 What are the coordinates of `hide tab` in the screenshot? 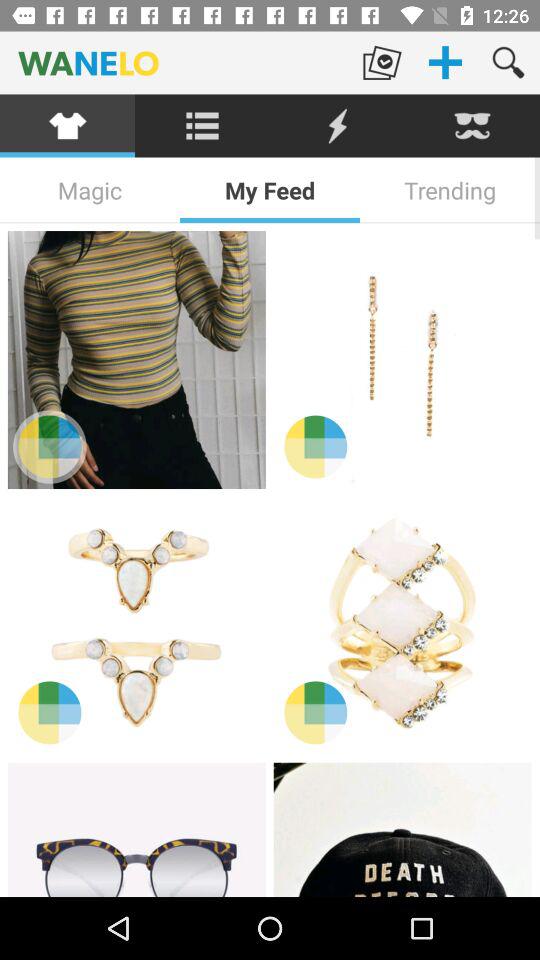 It's located at (472, 126).